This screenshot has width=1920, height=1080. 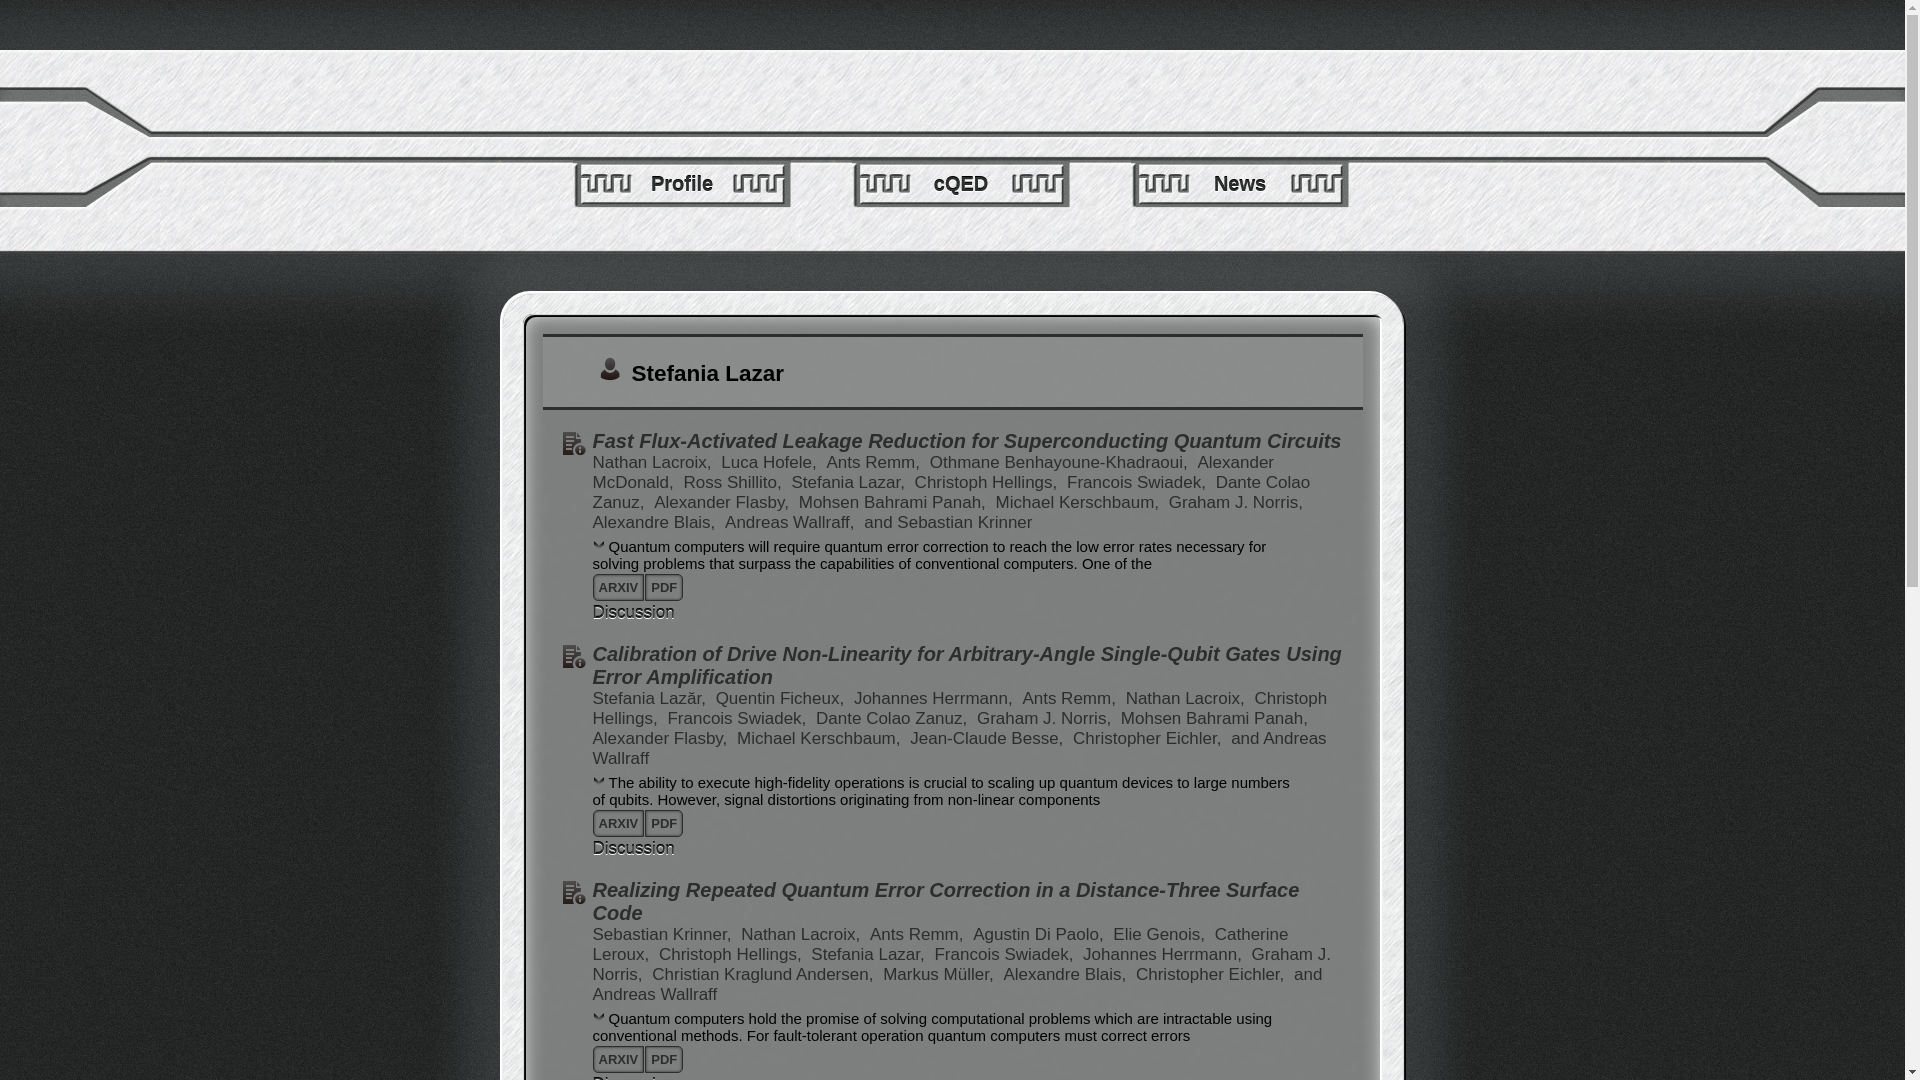 What do you see at coordinates (948, 522) in the screenshot?
I see `and Sebastian Krinner` at bounding box center [948, 522].